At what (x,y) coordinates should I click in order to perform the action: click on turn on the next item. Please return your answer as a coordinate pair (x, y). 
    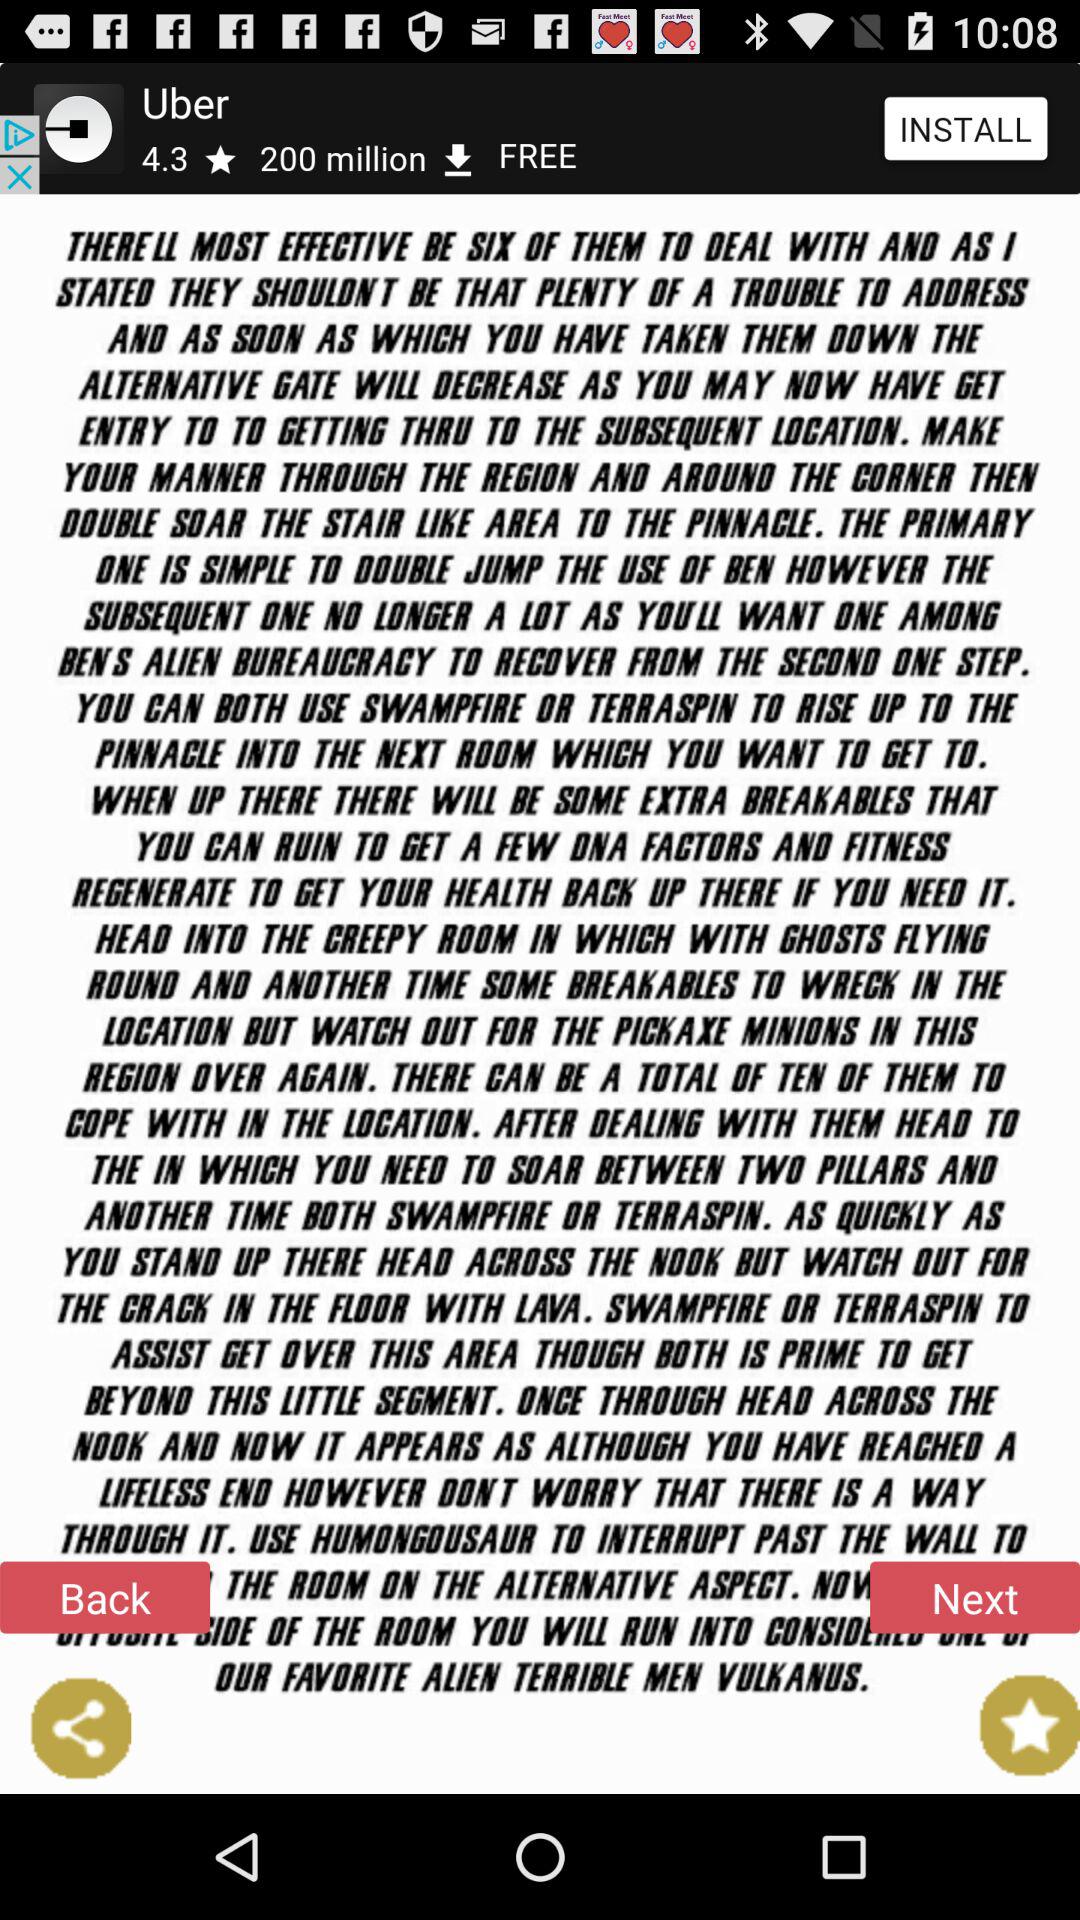
    Looking at the image, I should click on (975, 1597).